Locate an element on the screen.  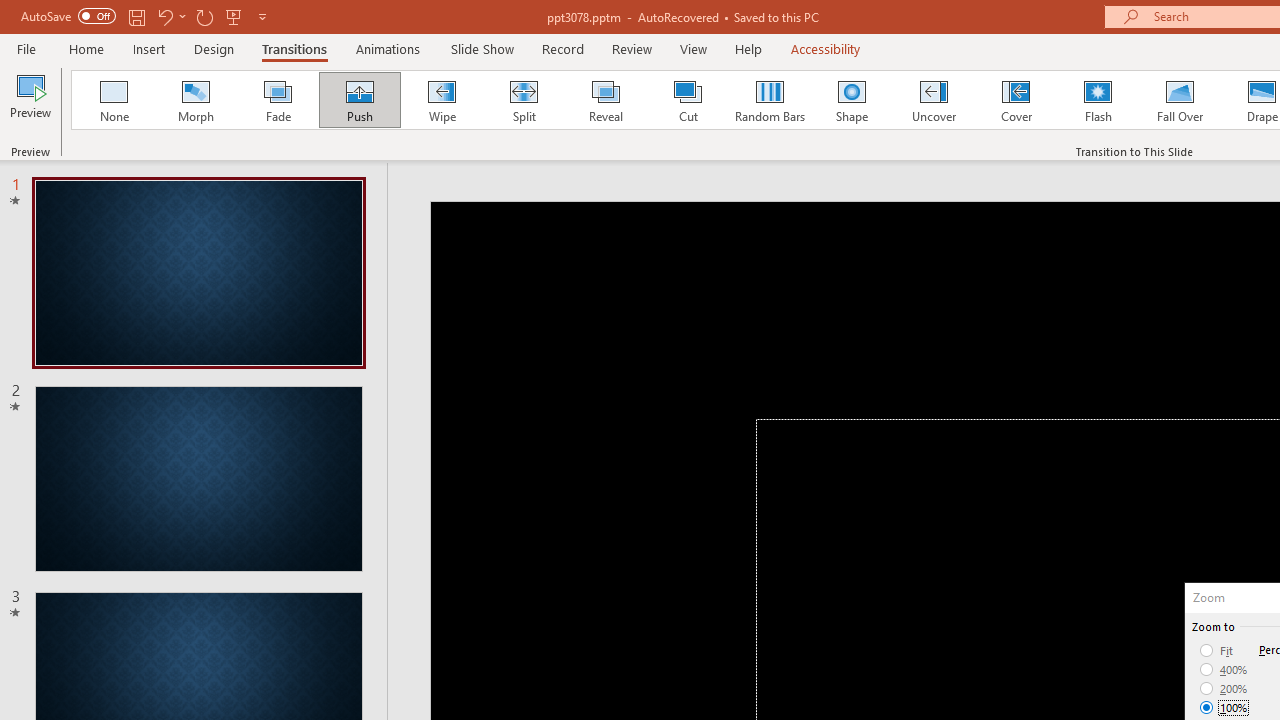
Flash is located at coordinates (1098, 100).